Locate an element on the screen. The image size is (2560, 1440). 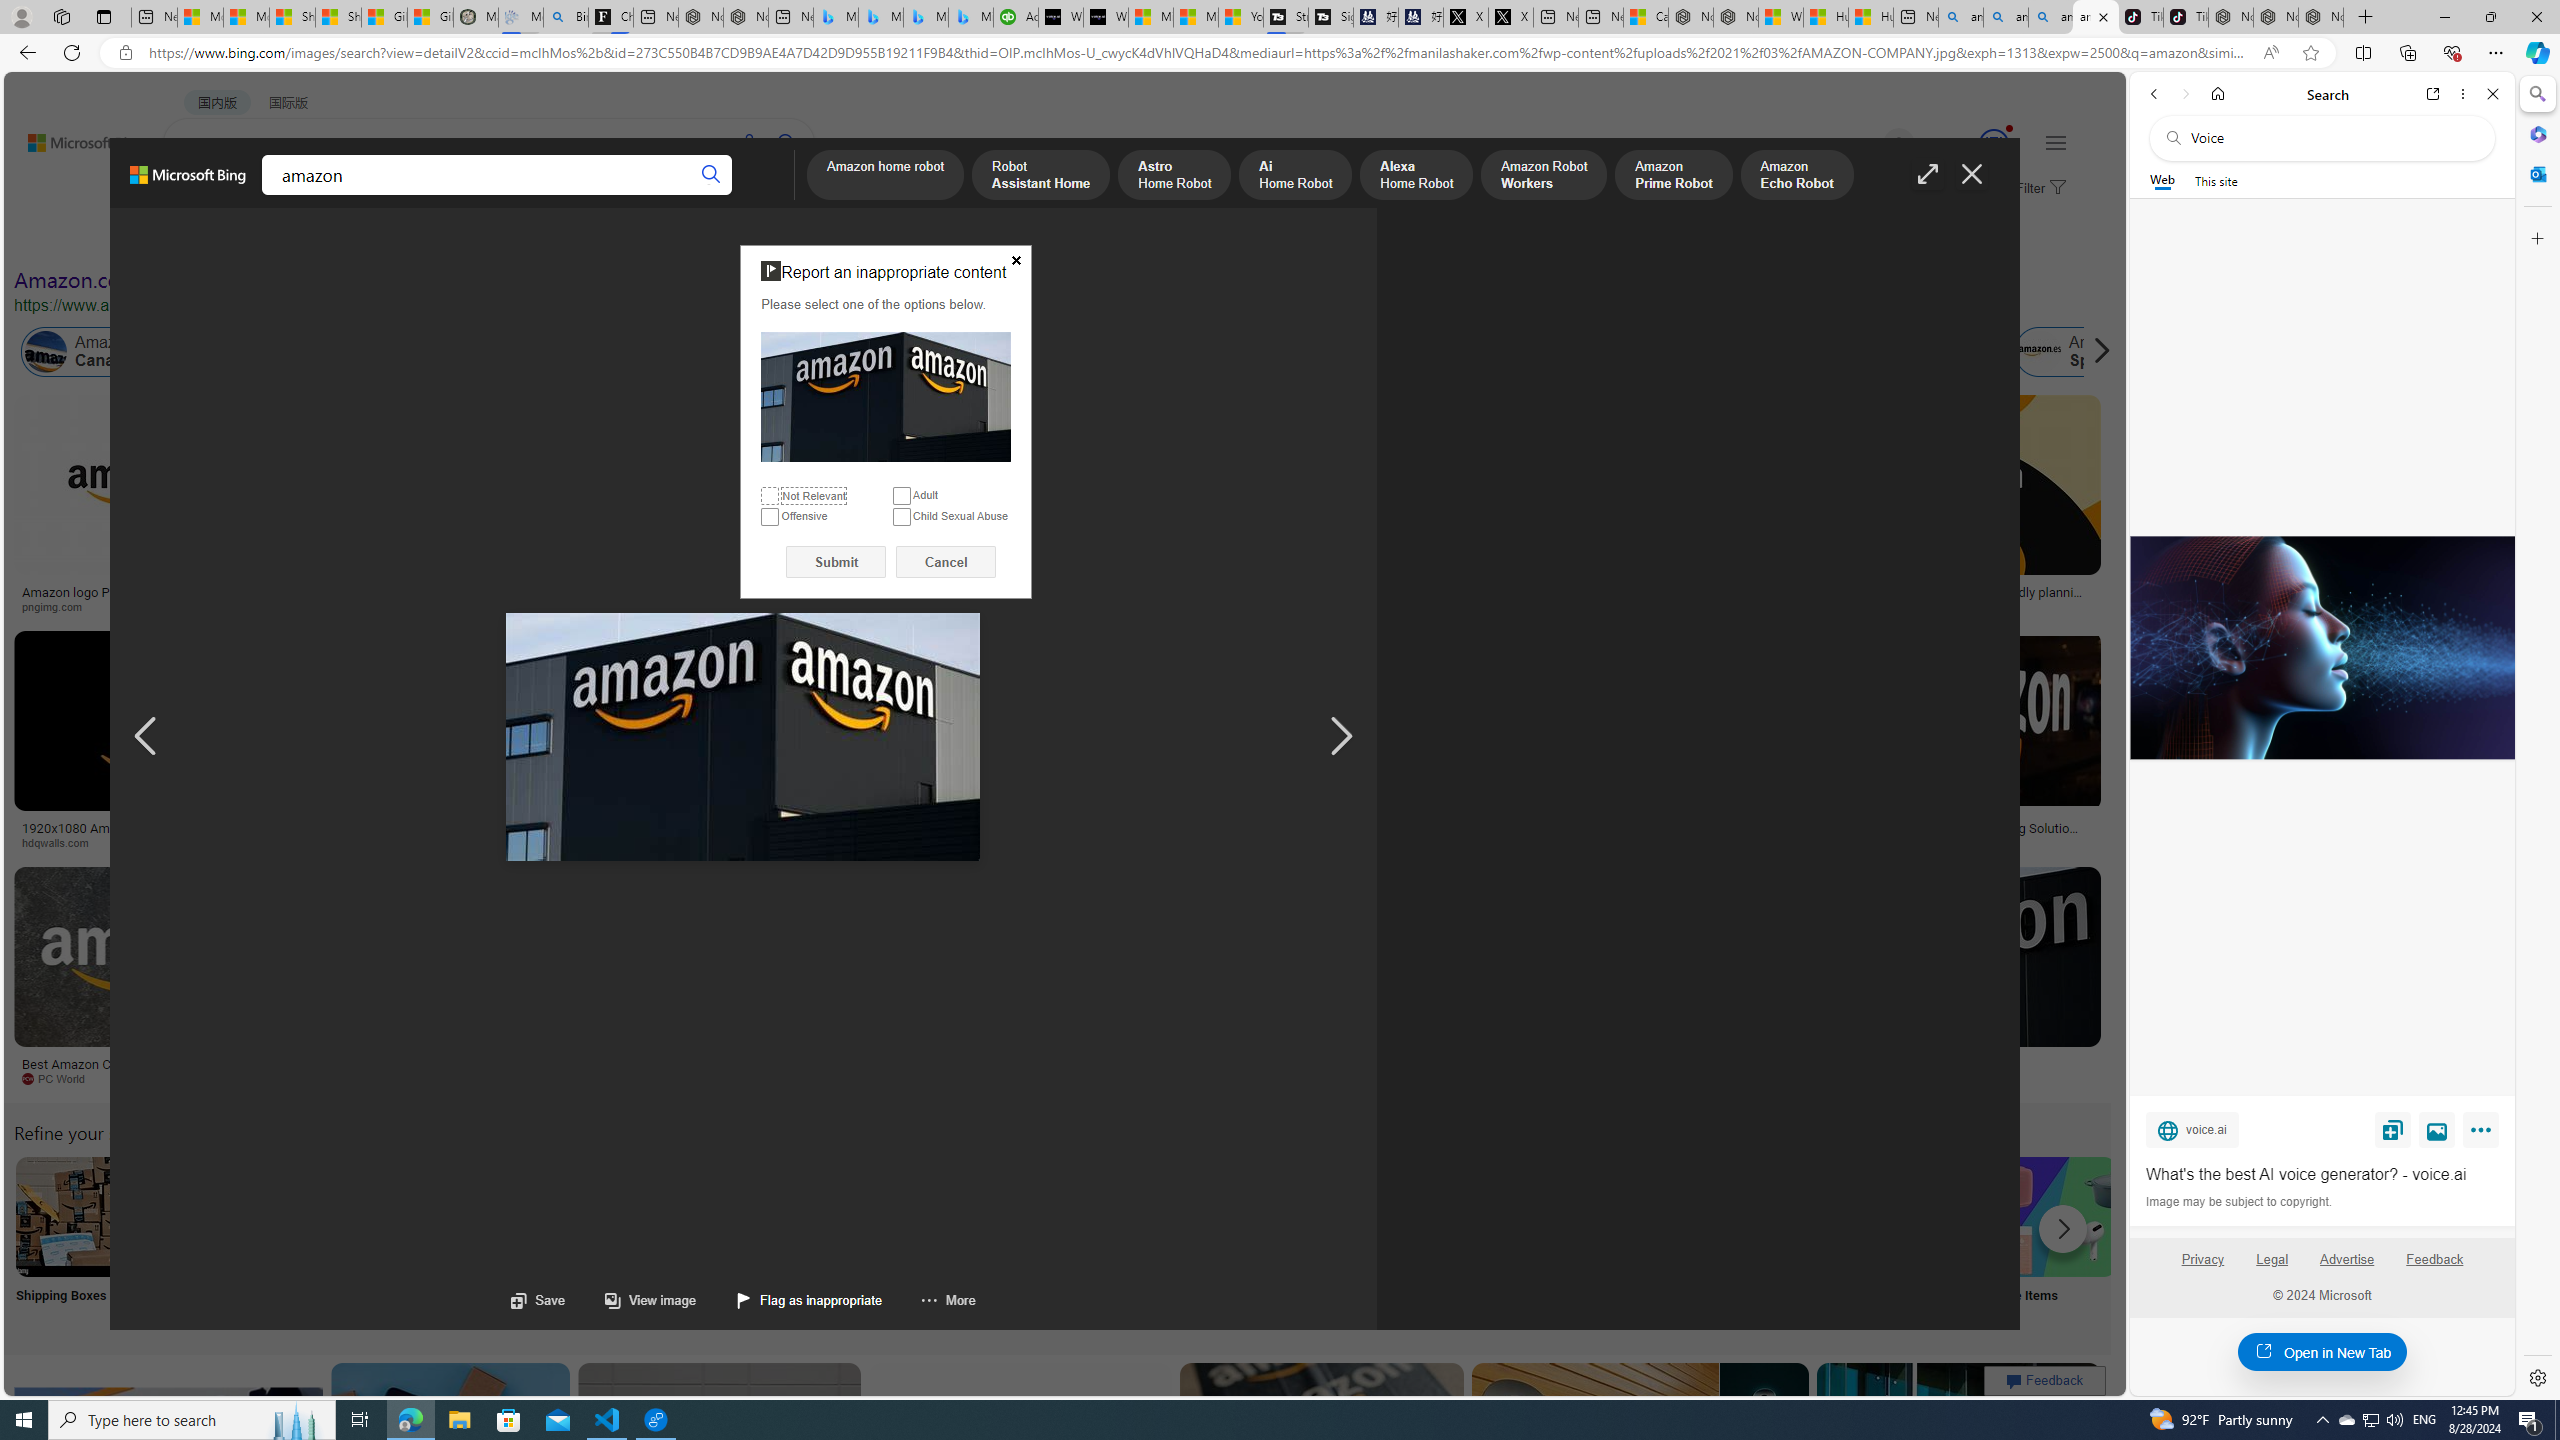
protothema.gr is located at coordinates (1834, 1078).